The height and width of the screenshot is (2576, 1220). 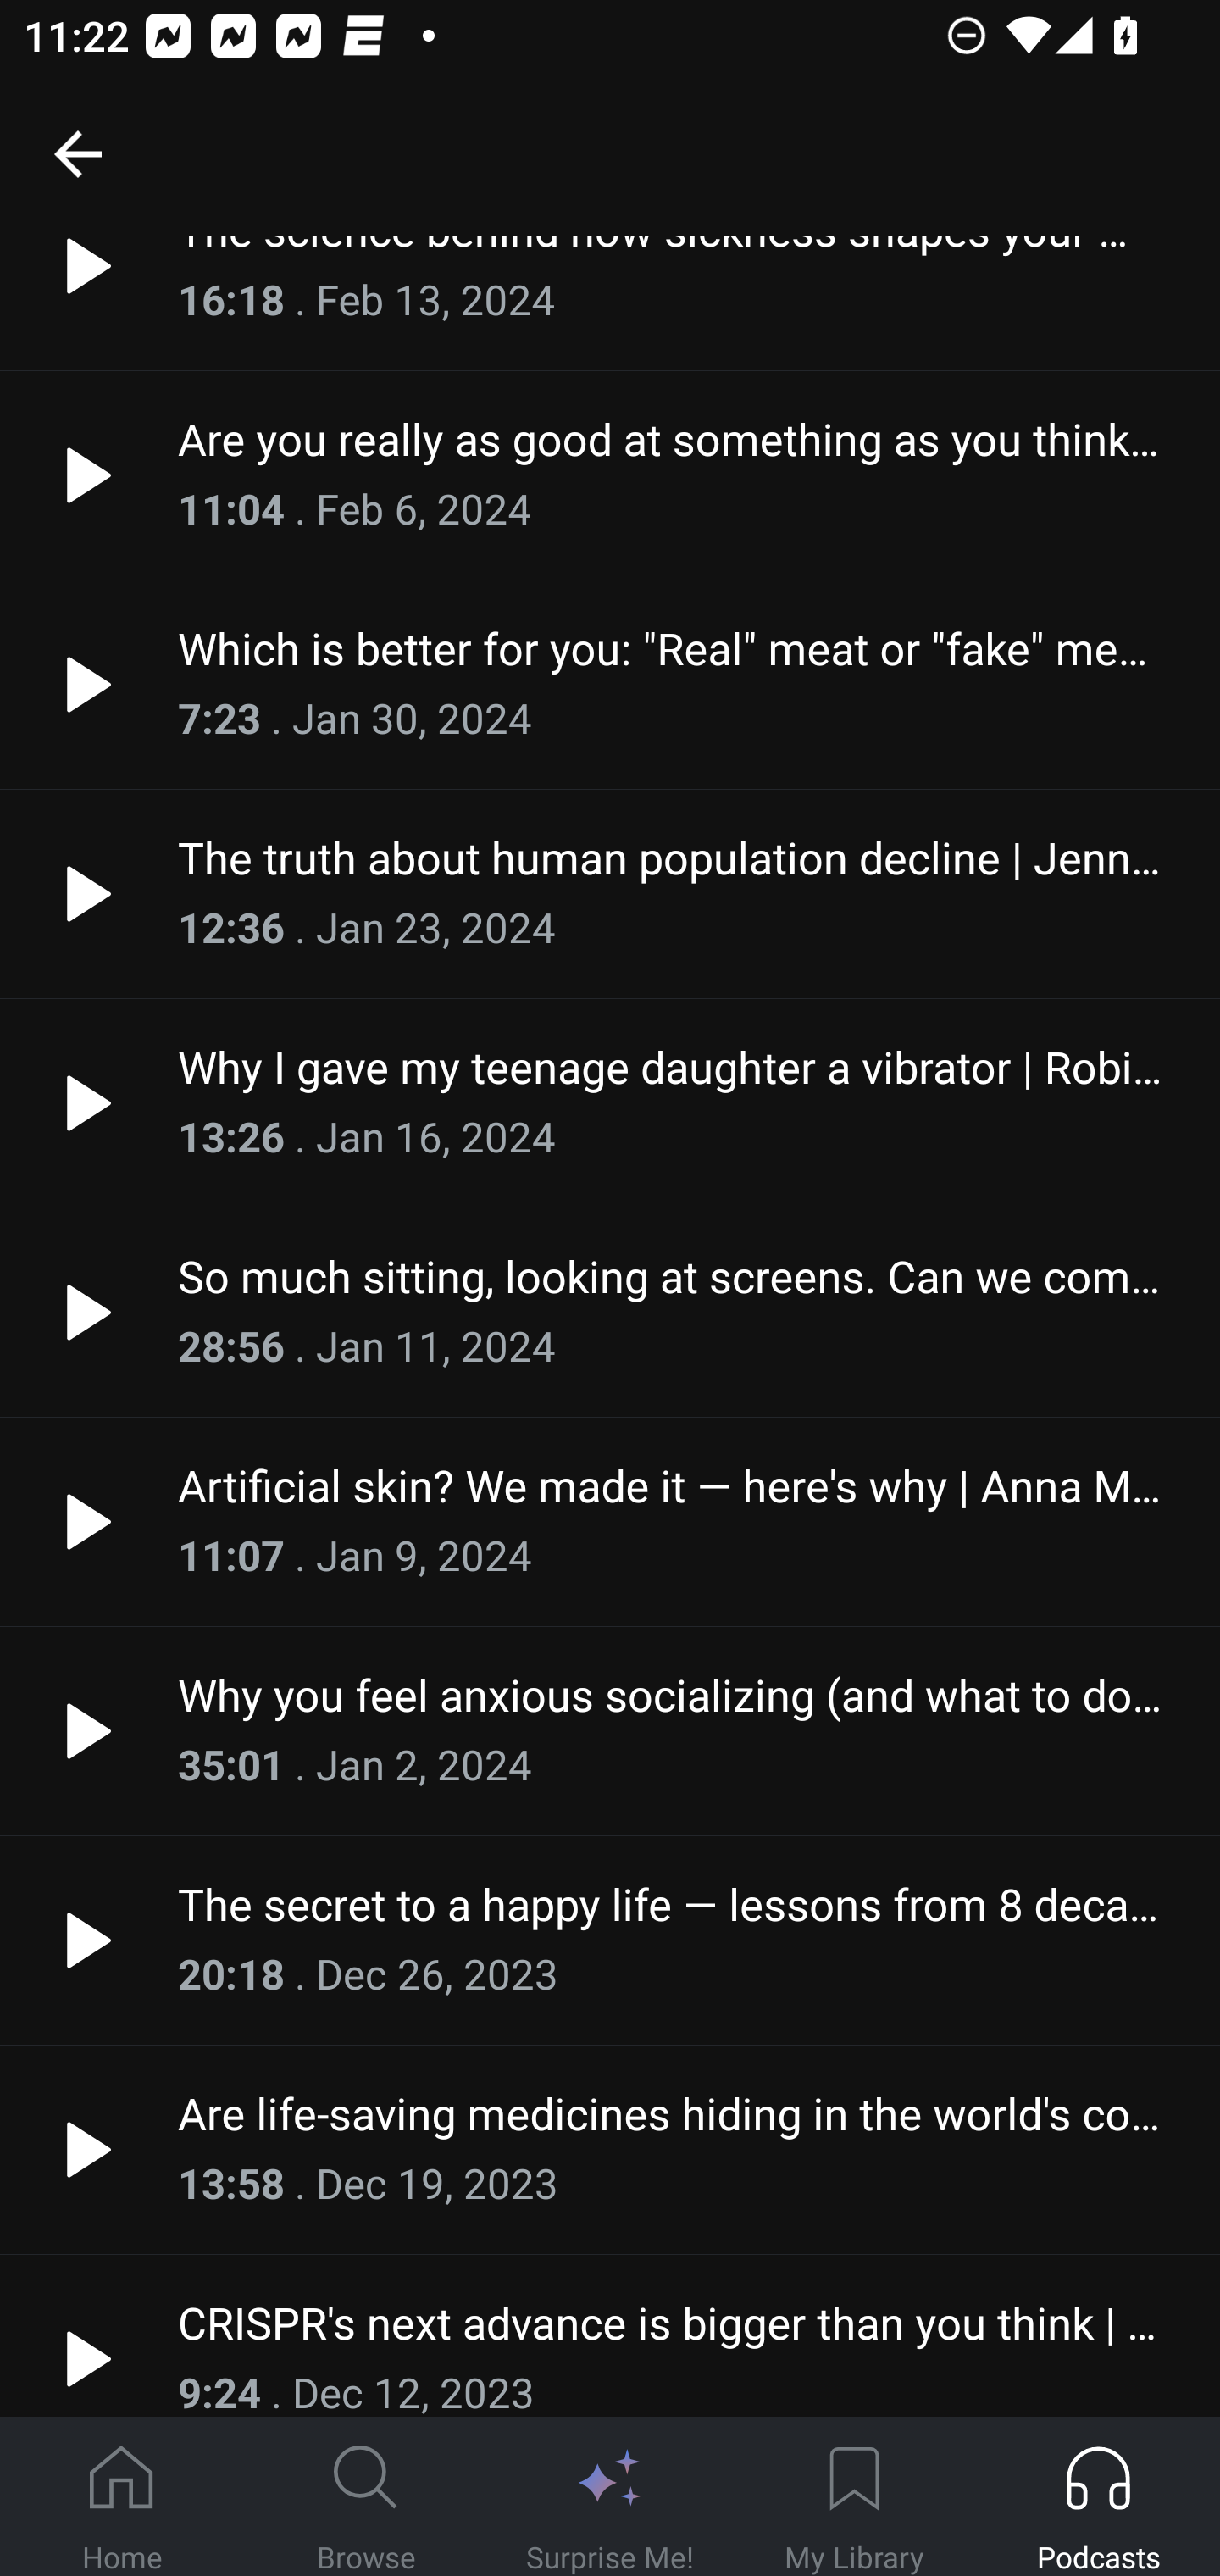 I want to click on Home, so click(x=122, y=2497).